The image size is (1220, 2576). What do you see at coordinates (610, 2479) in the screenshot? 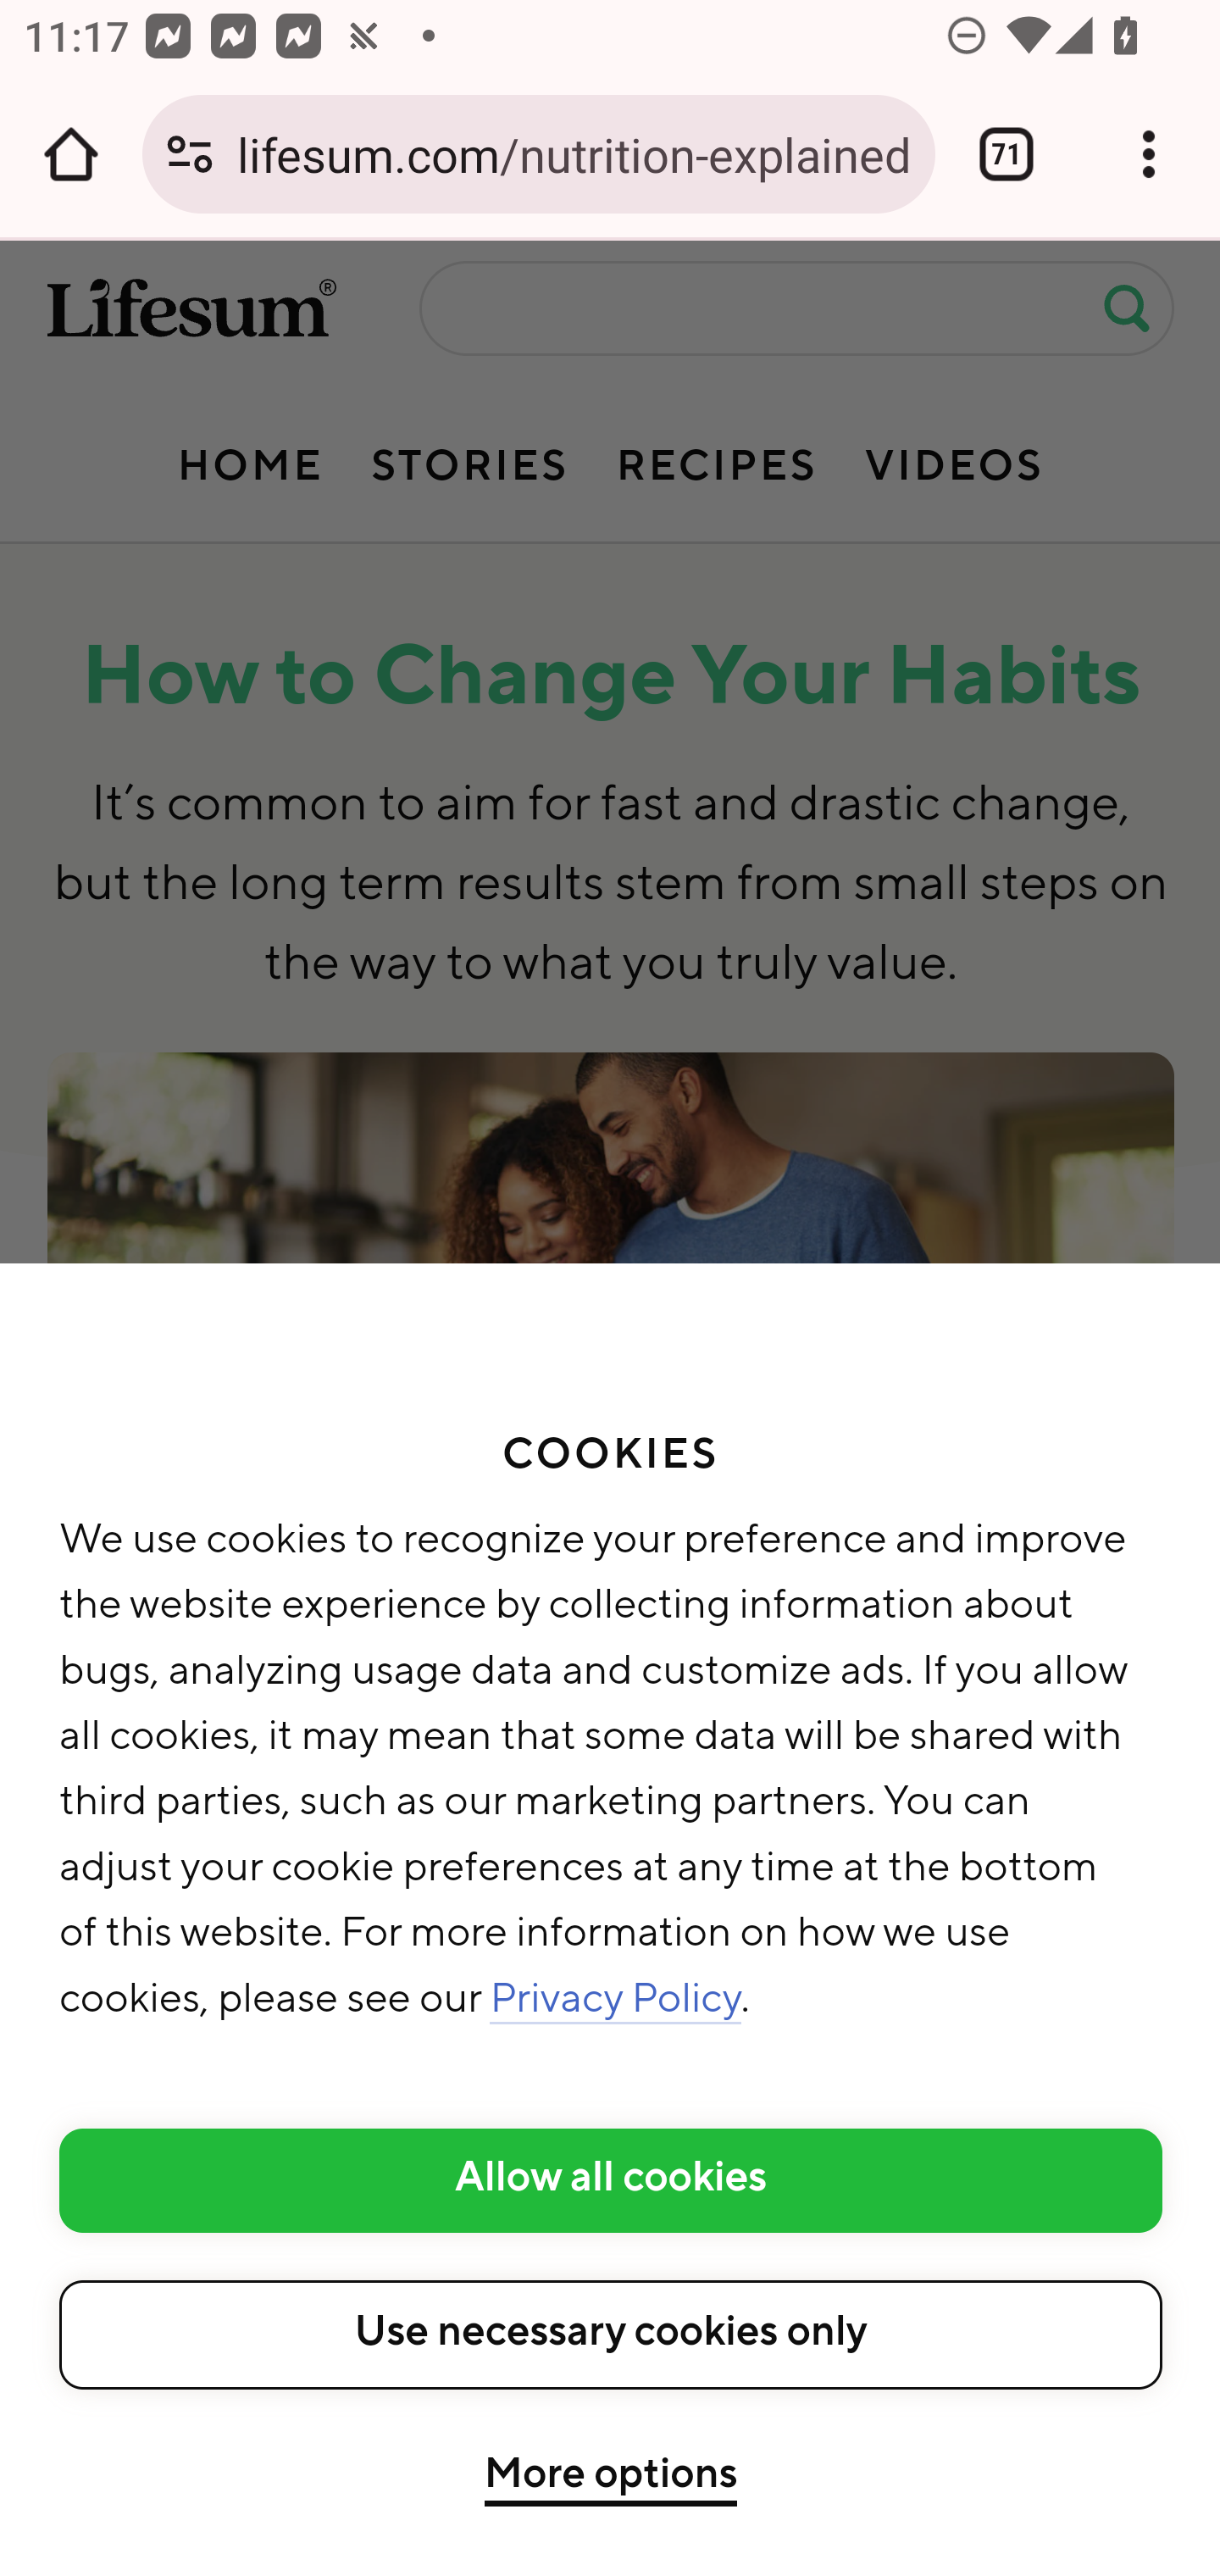
I see `More options` at bounding box center [610, 2479].